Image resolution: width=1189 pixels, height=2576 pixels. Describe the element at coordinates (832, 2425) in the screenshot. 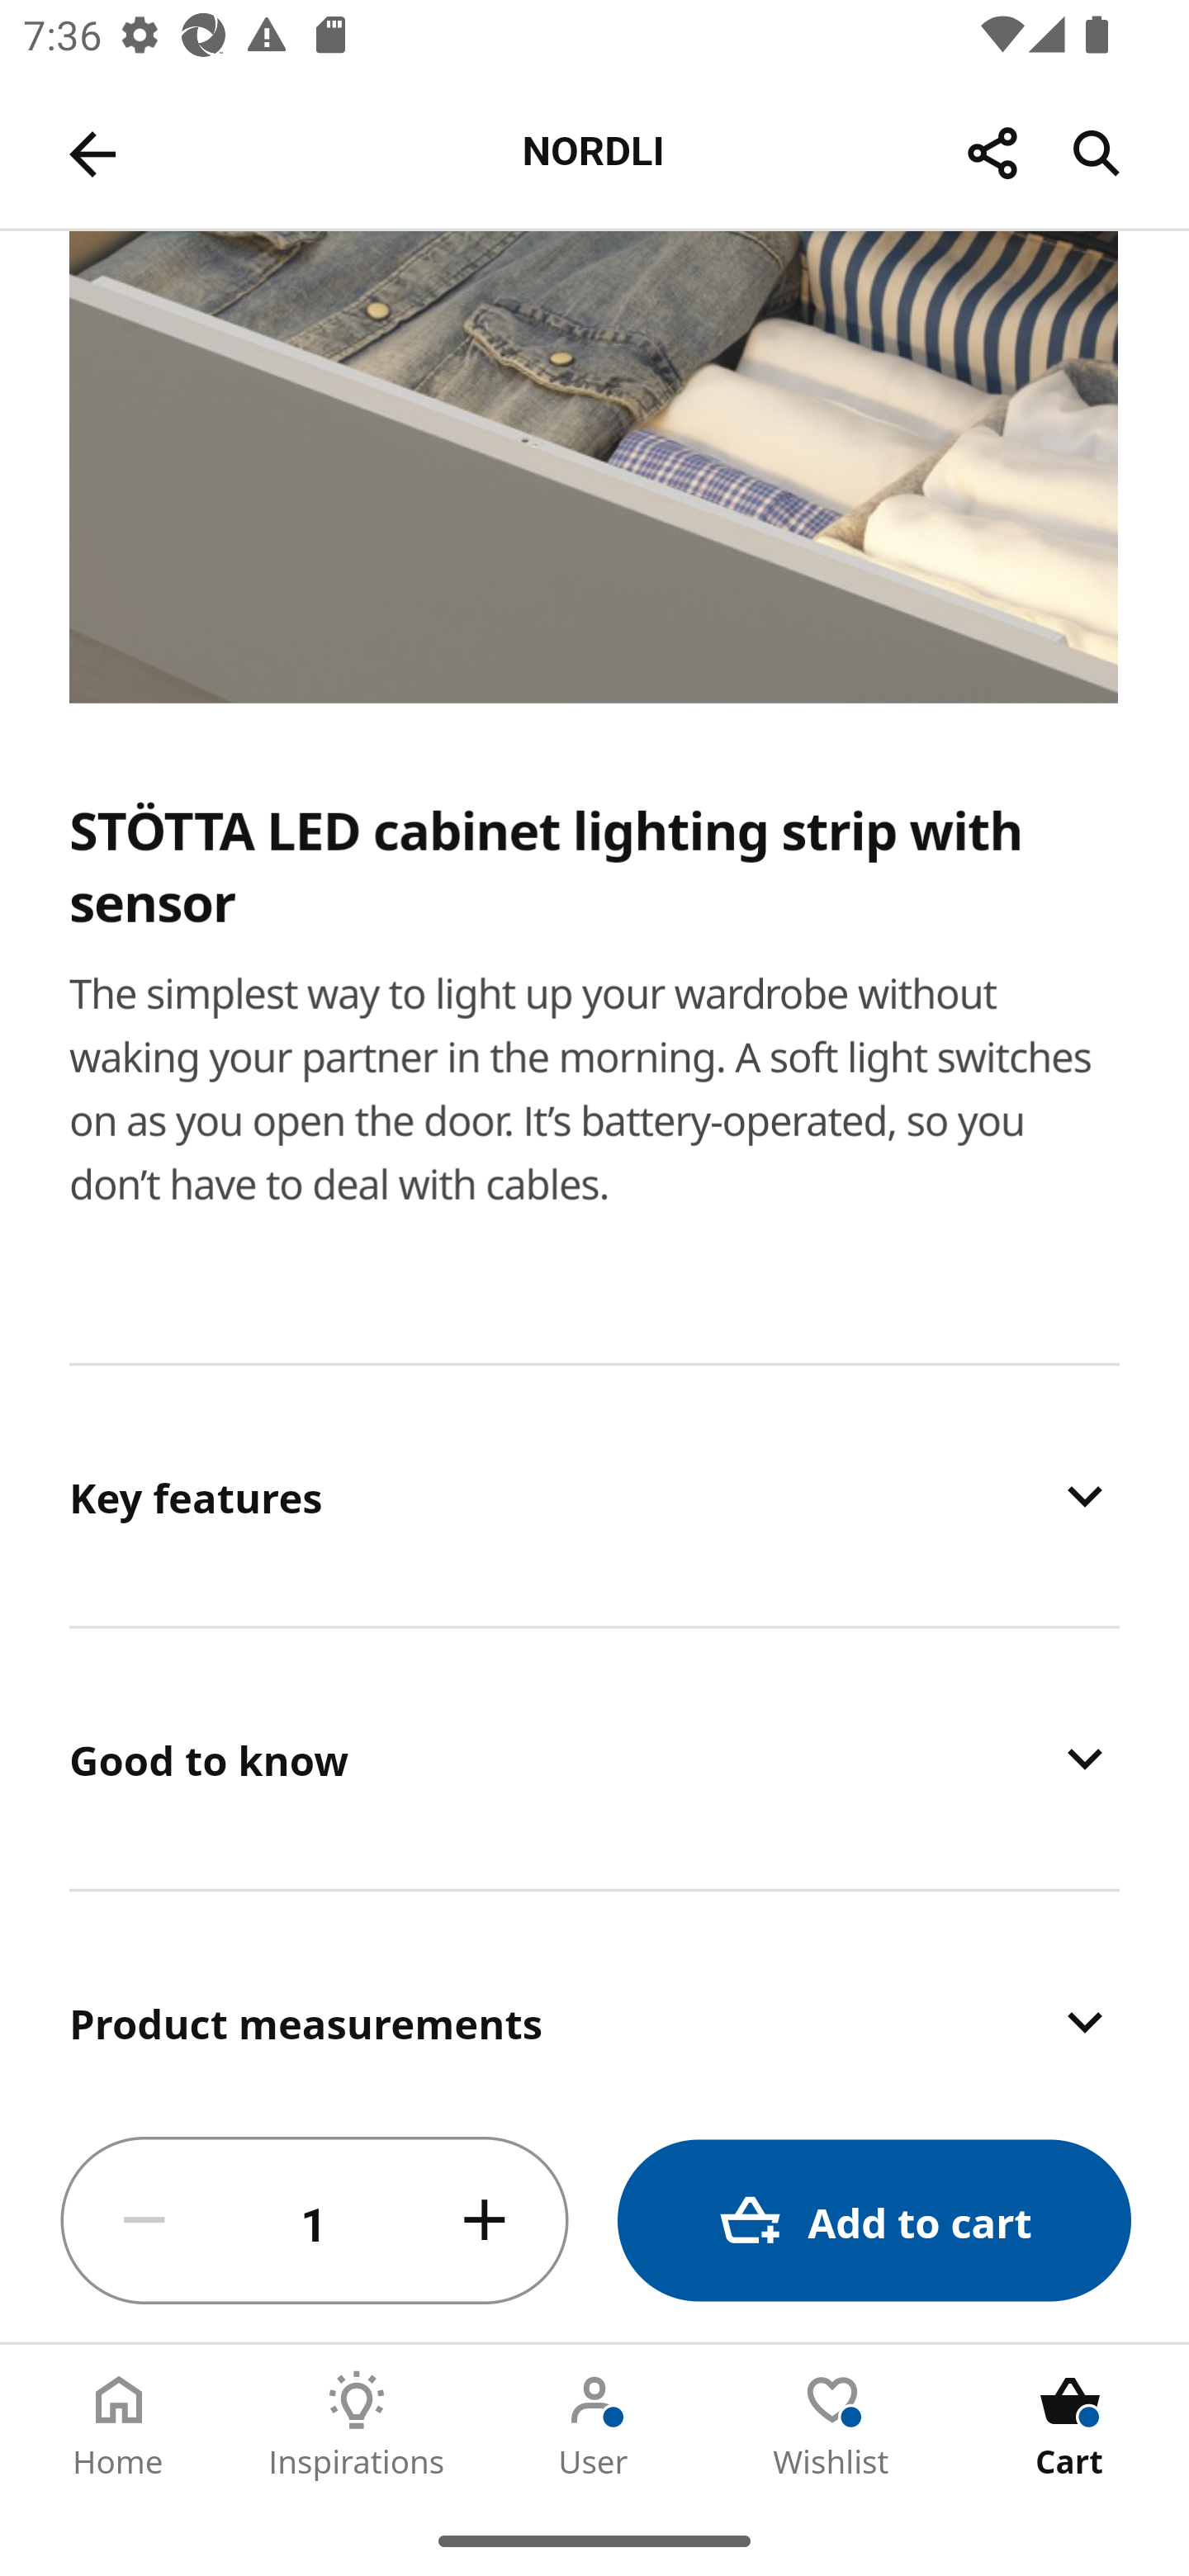

I see `Wishlist
Tab 4 of 5` at that location.